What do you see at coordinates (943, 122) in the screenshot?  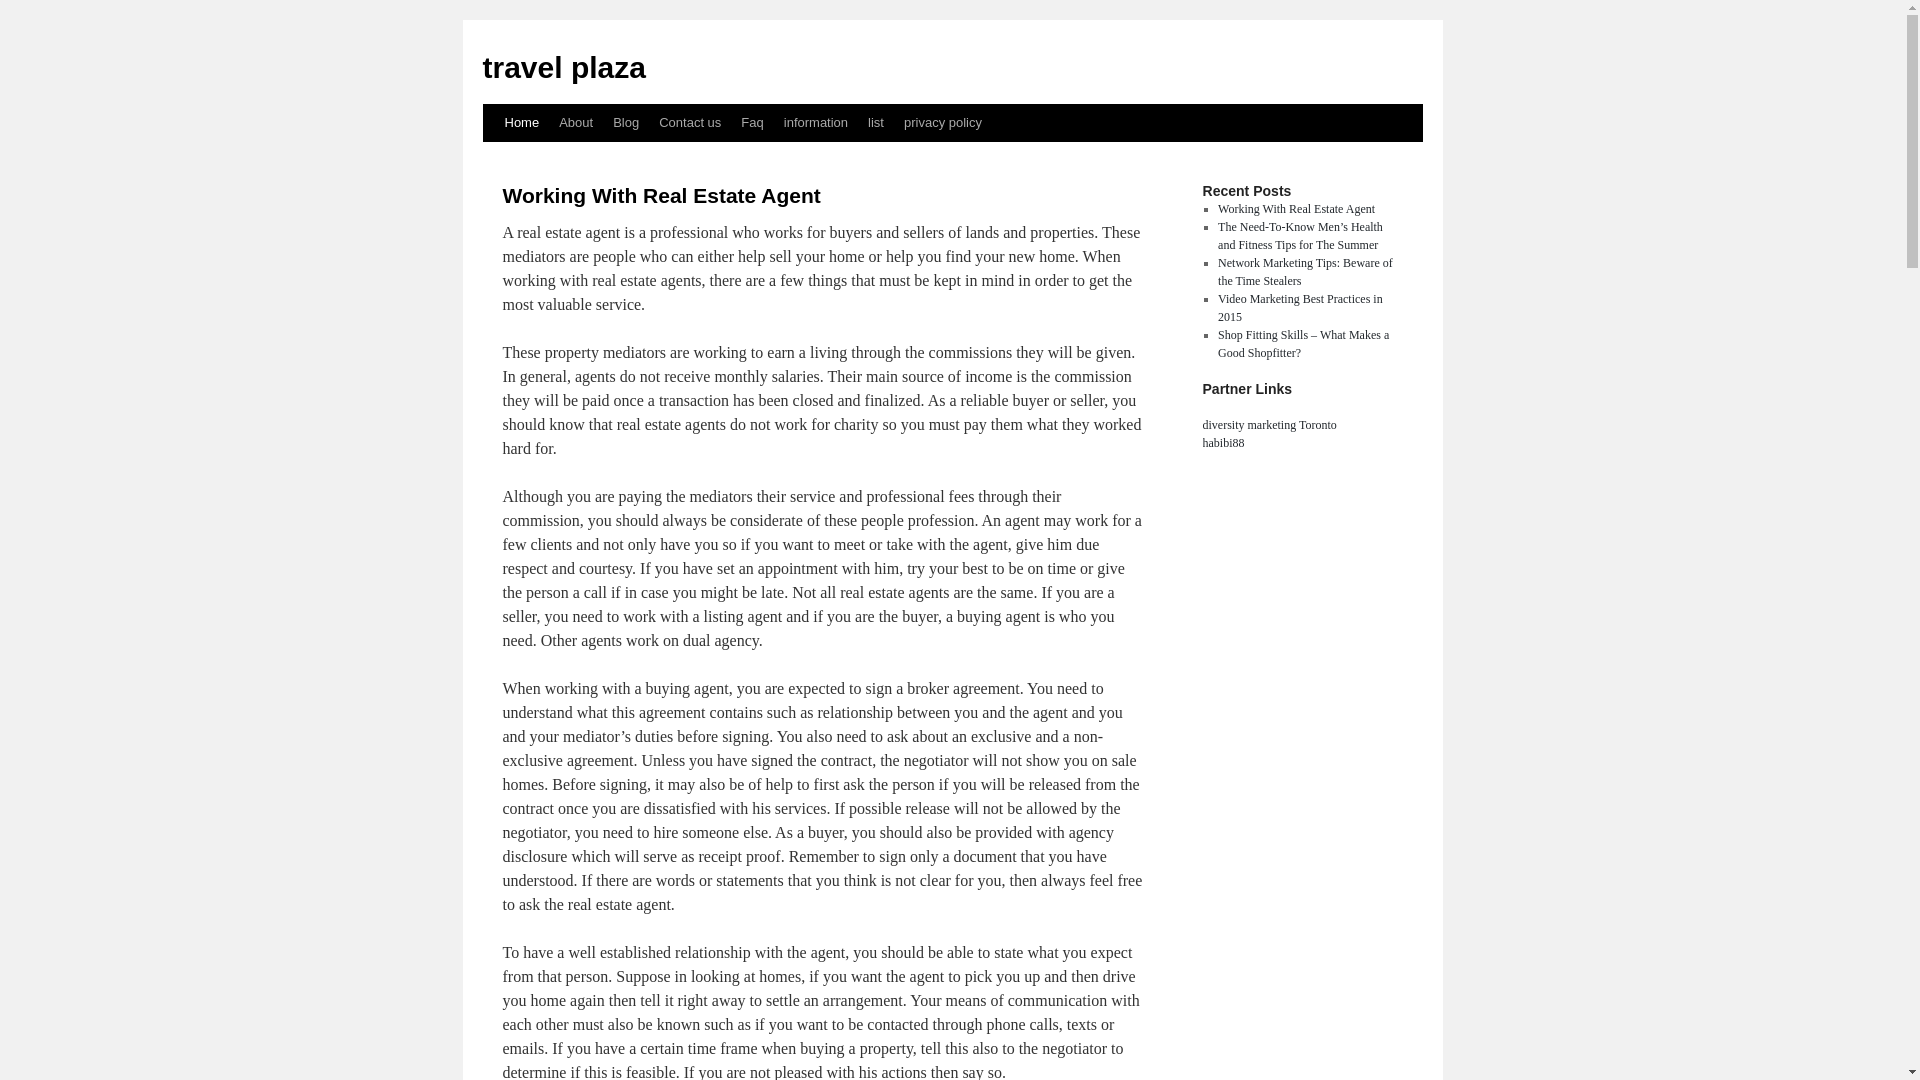 I see `privacy policy` at bounding box center [943, 122].